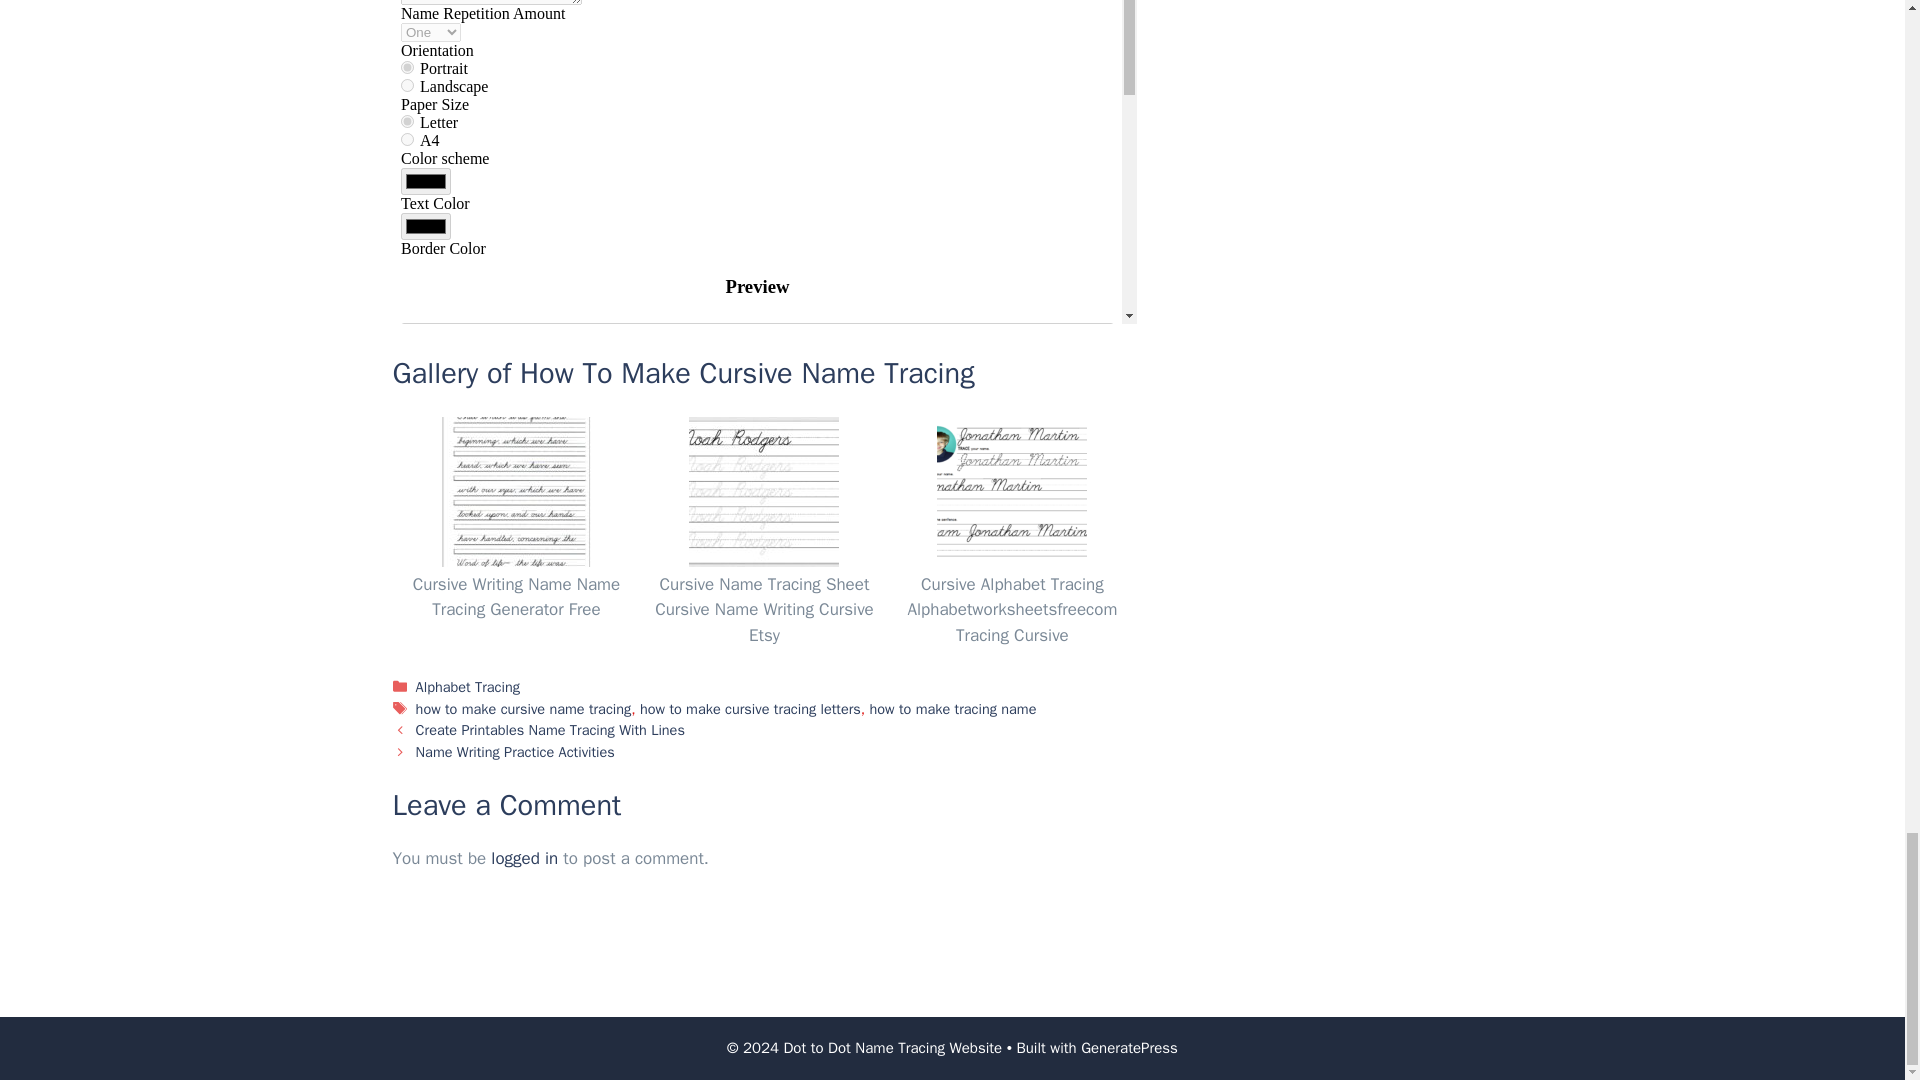 The height and width of the screenshot is (1080, 1920). Describe the element at coordinates (952, 708) in the screenshot. I see `how to make tracing name` at that location.